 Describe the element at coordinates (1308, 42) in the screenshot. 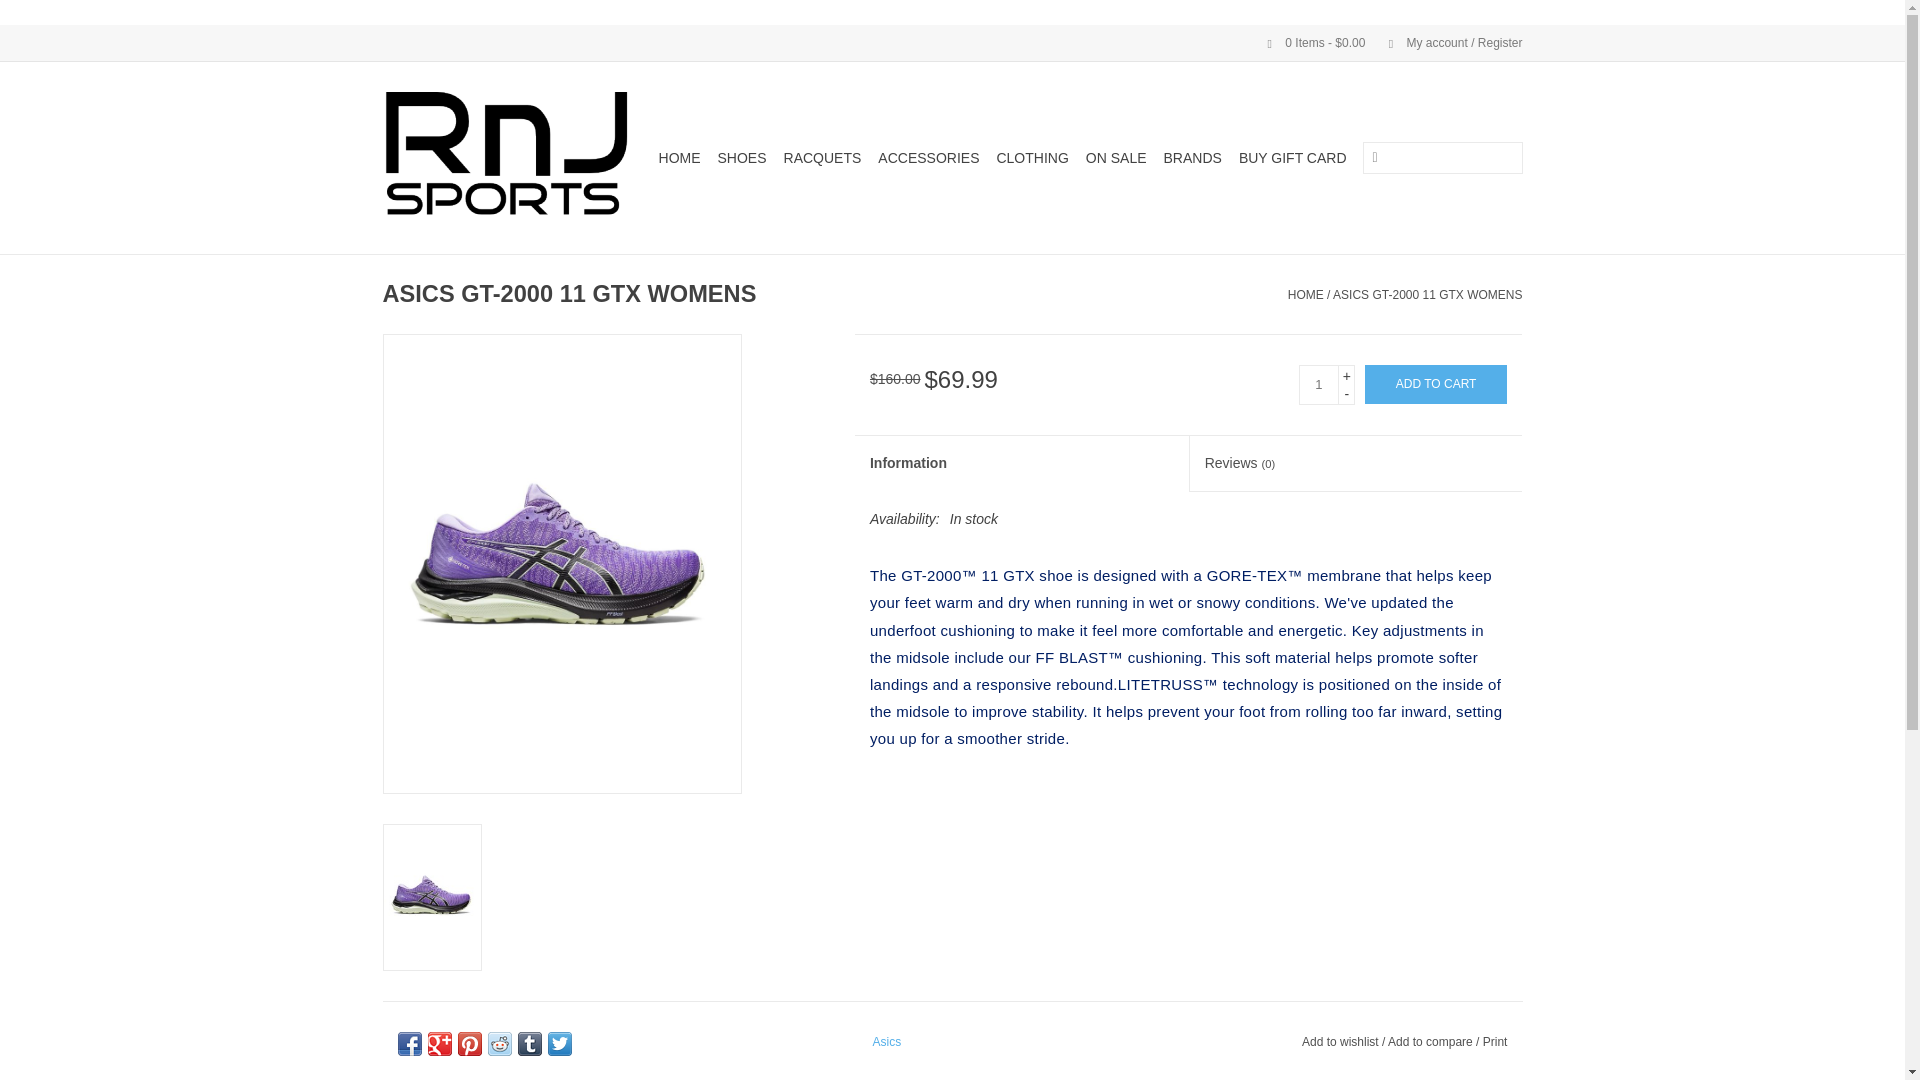

I see `Cart` at that location.